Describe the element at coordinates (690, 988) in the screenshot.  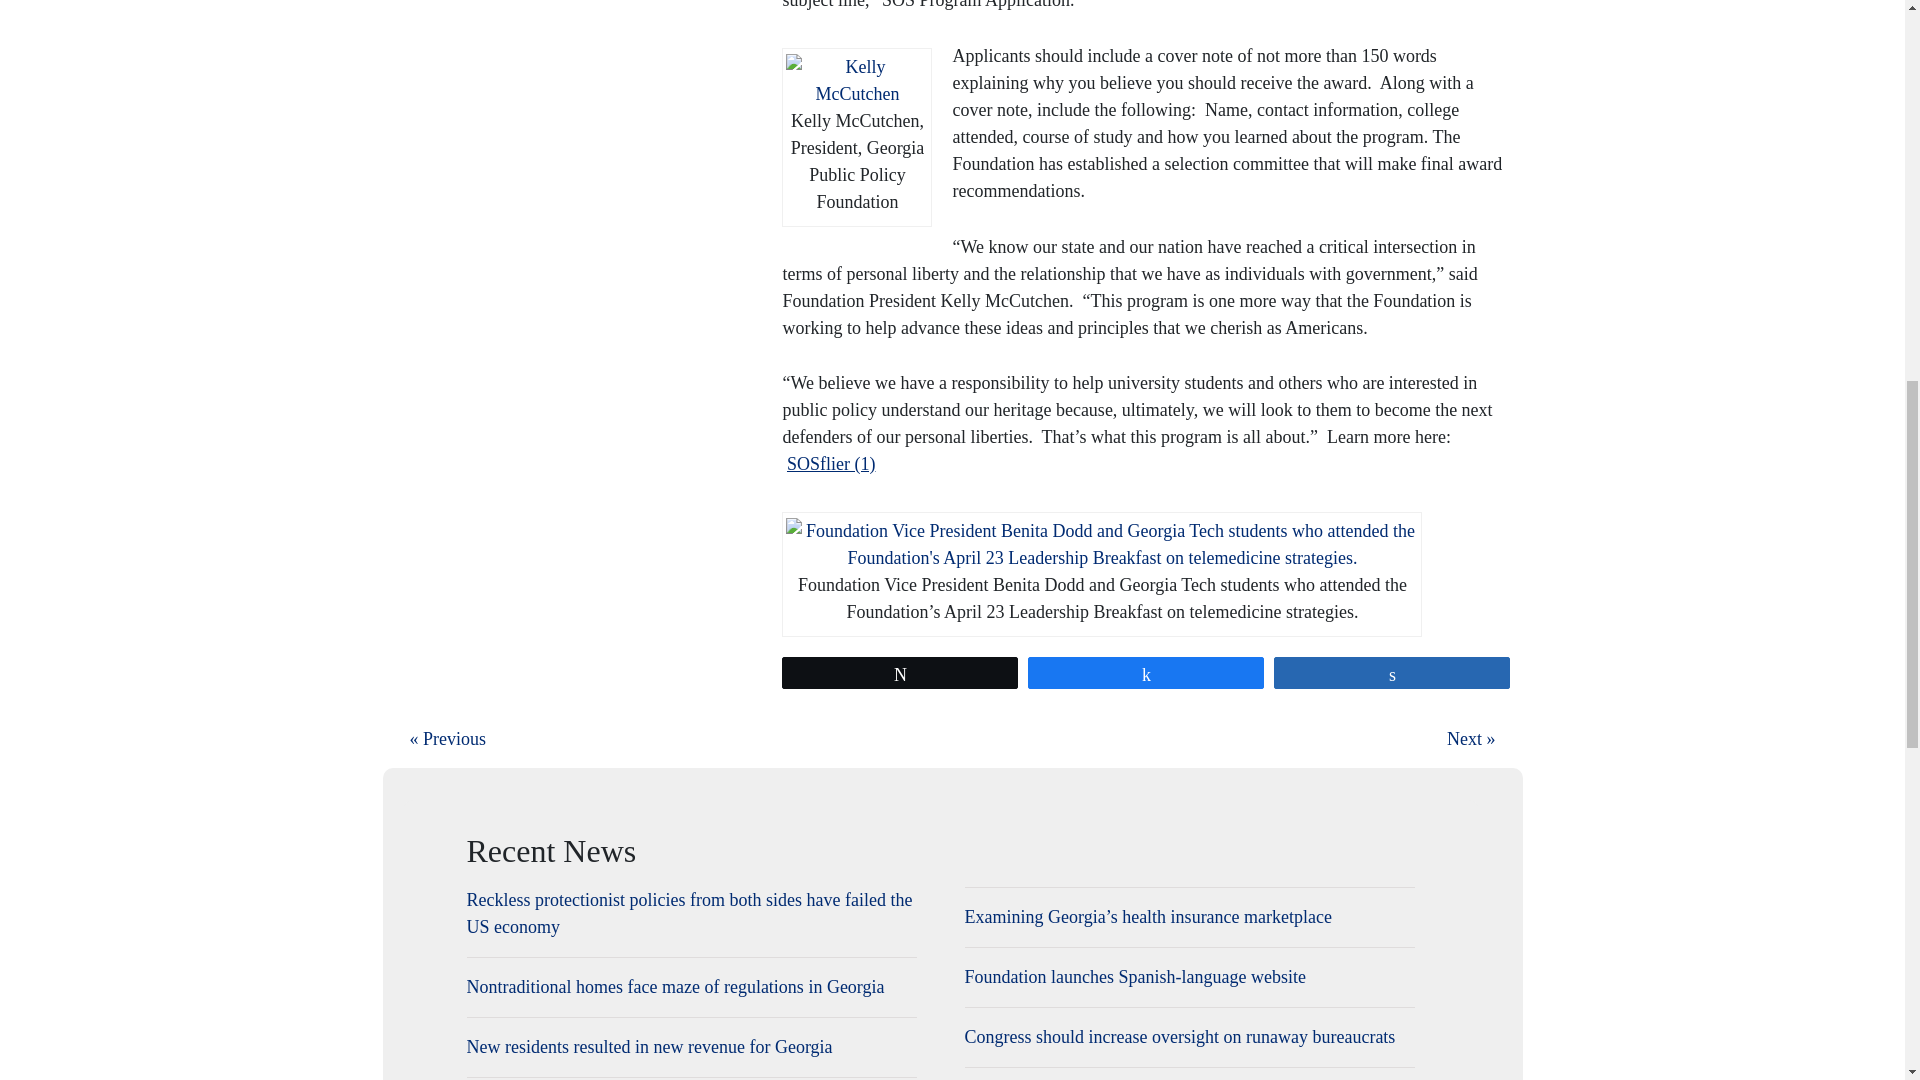
I see `Nontraditional homes face maze of regulations in Georgia` at that location.